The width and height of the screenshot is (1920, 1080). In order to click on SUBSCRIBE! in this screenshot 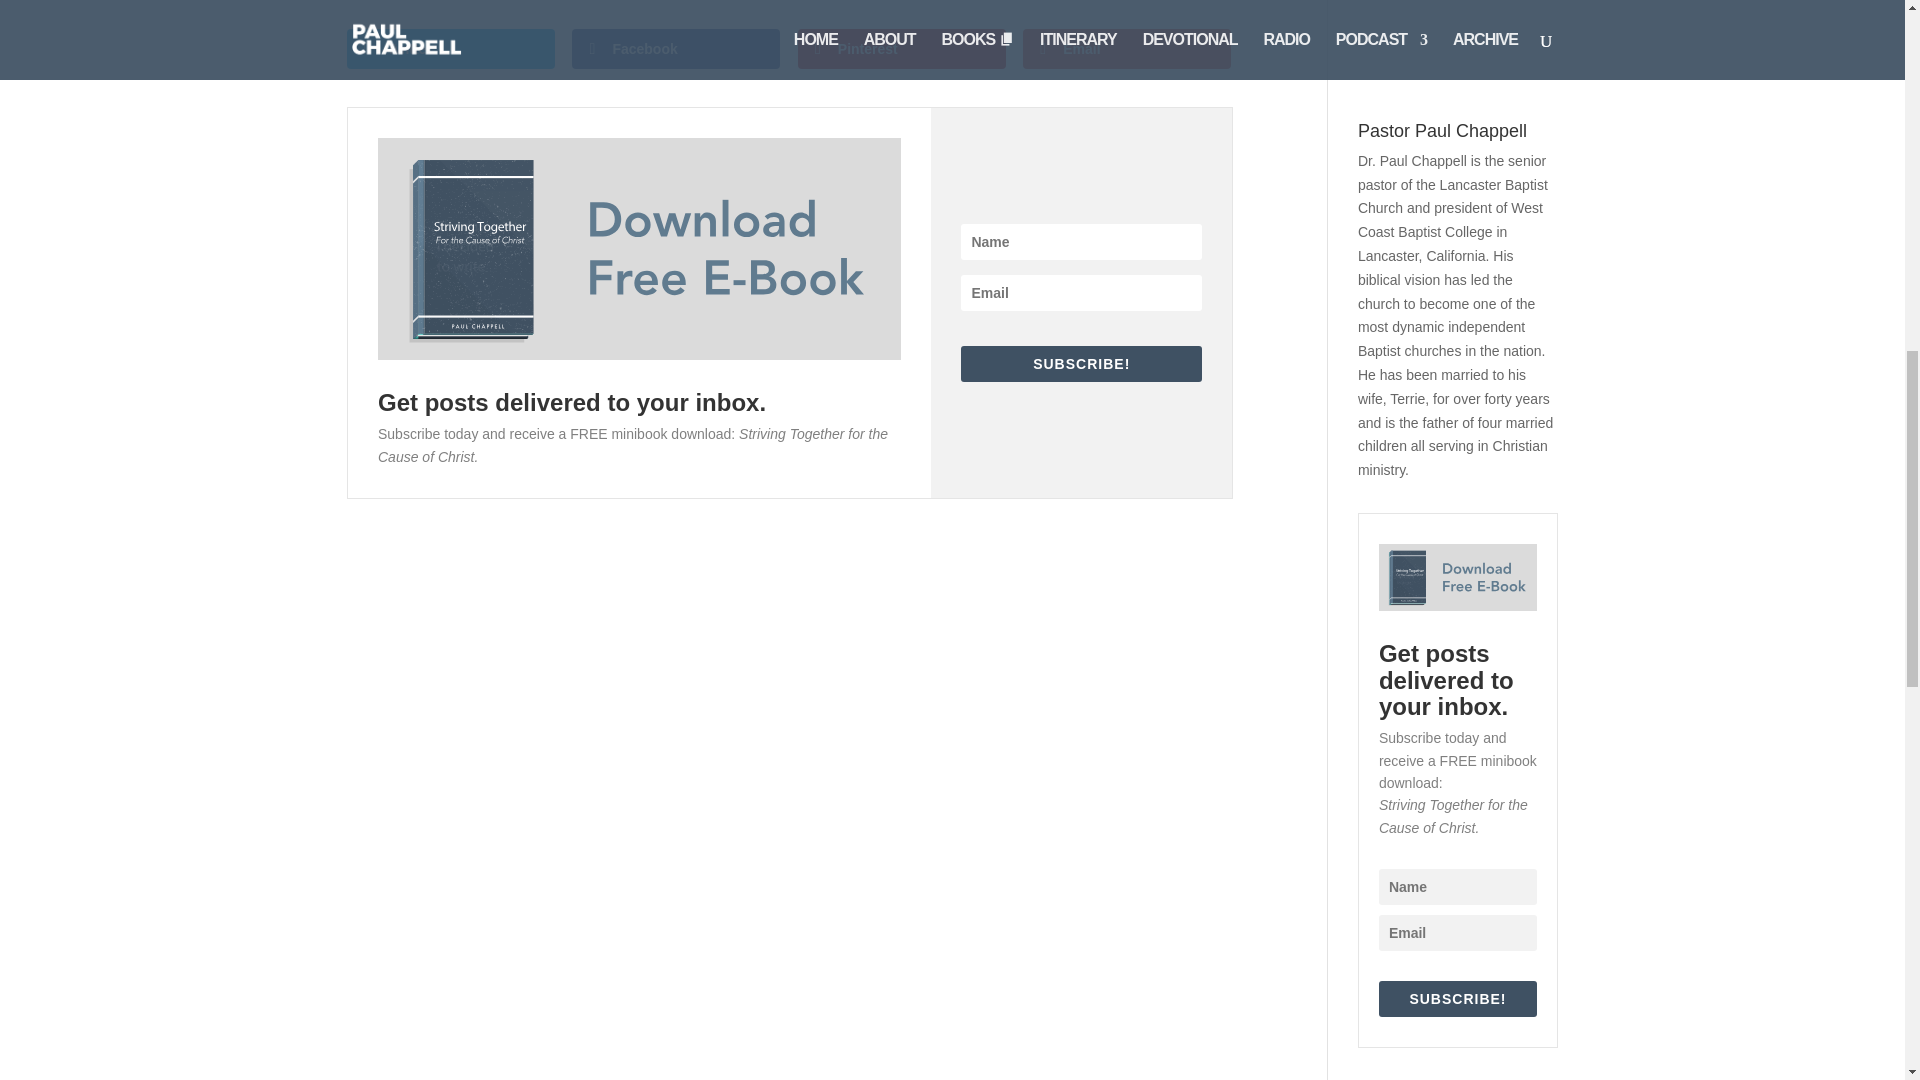, I will do `click(1081, 364)`.